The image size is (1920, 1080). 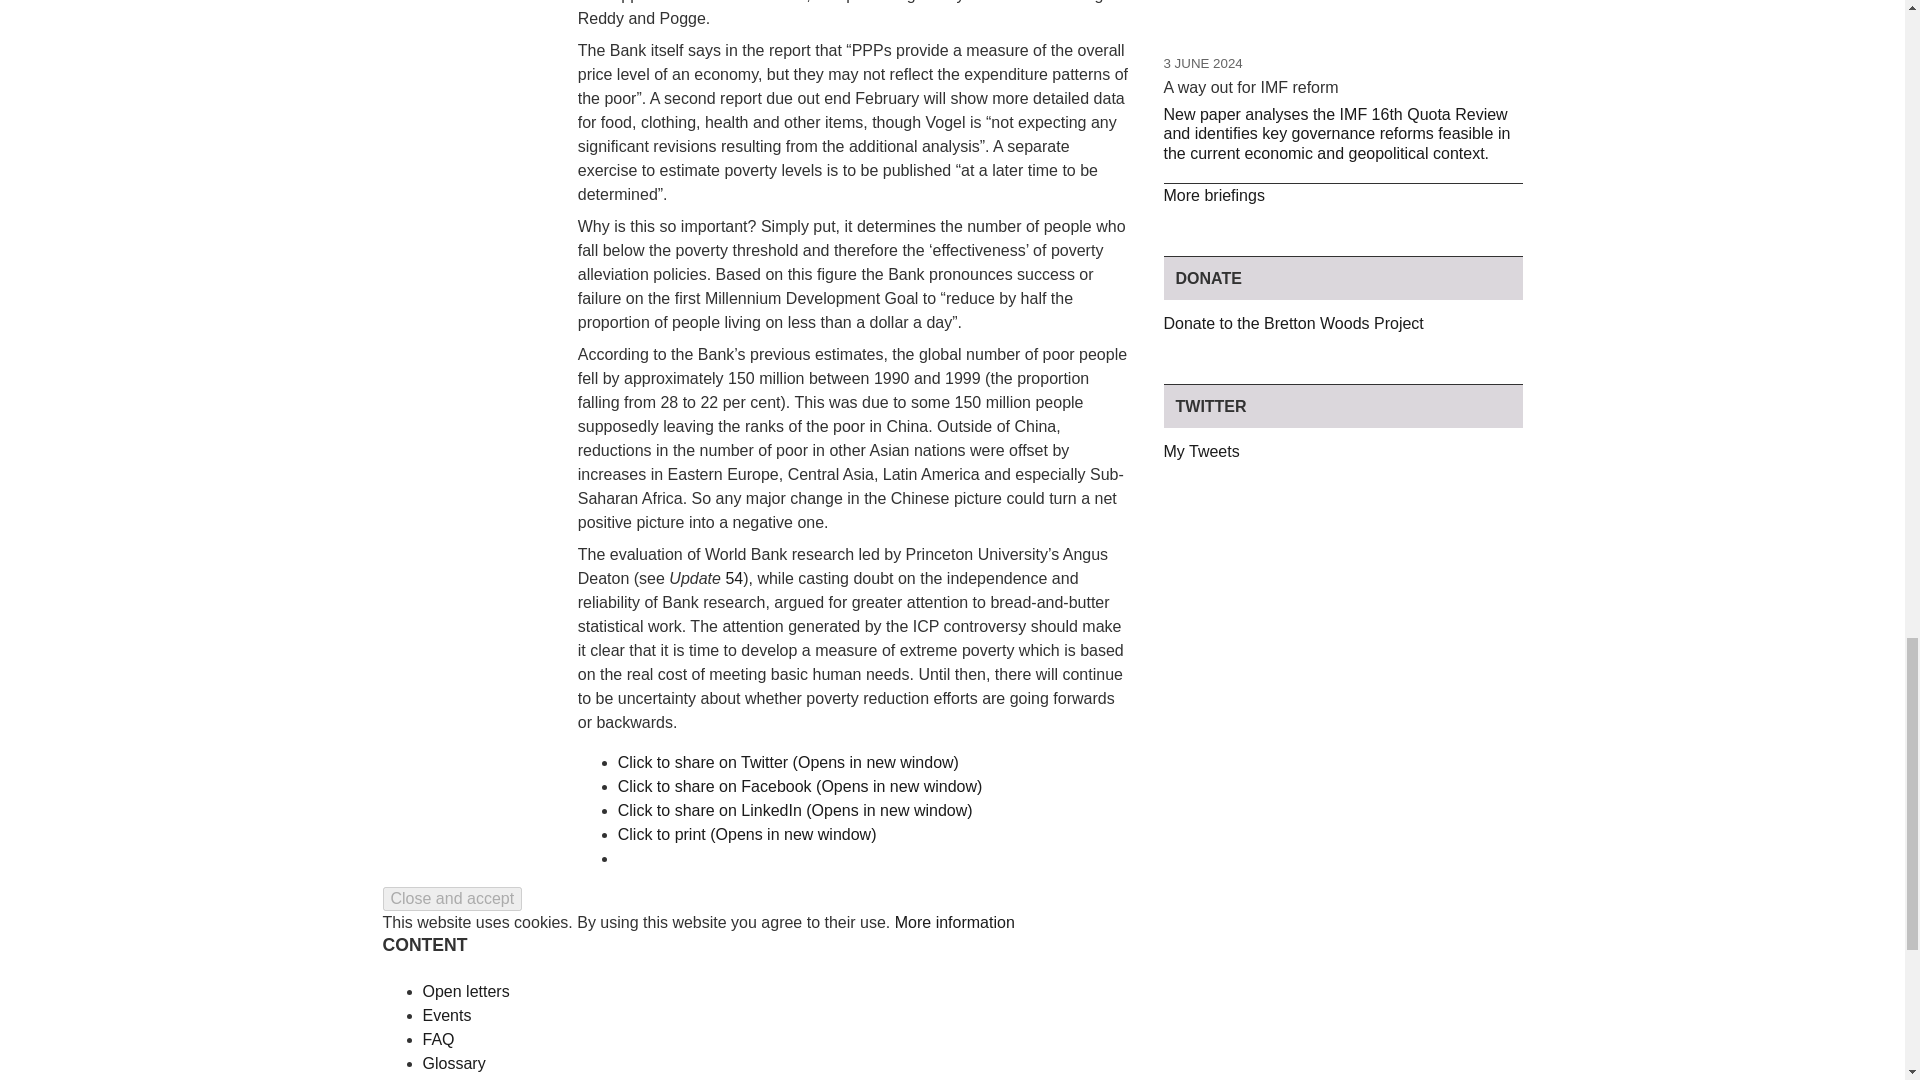 I want to click on Click to share on LinkedIn, so click(x=796, y=810).